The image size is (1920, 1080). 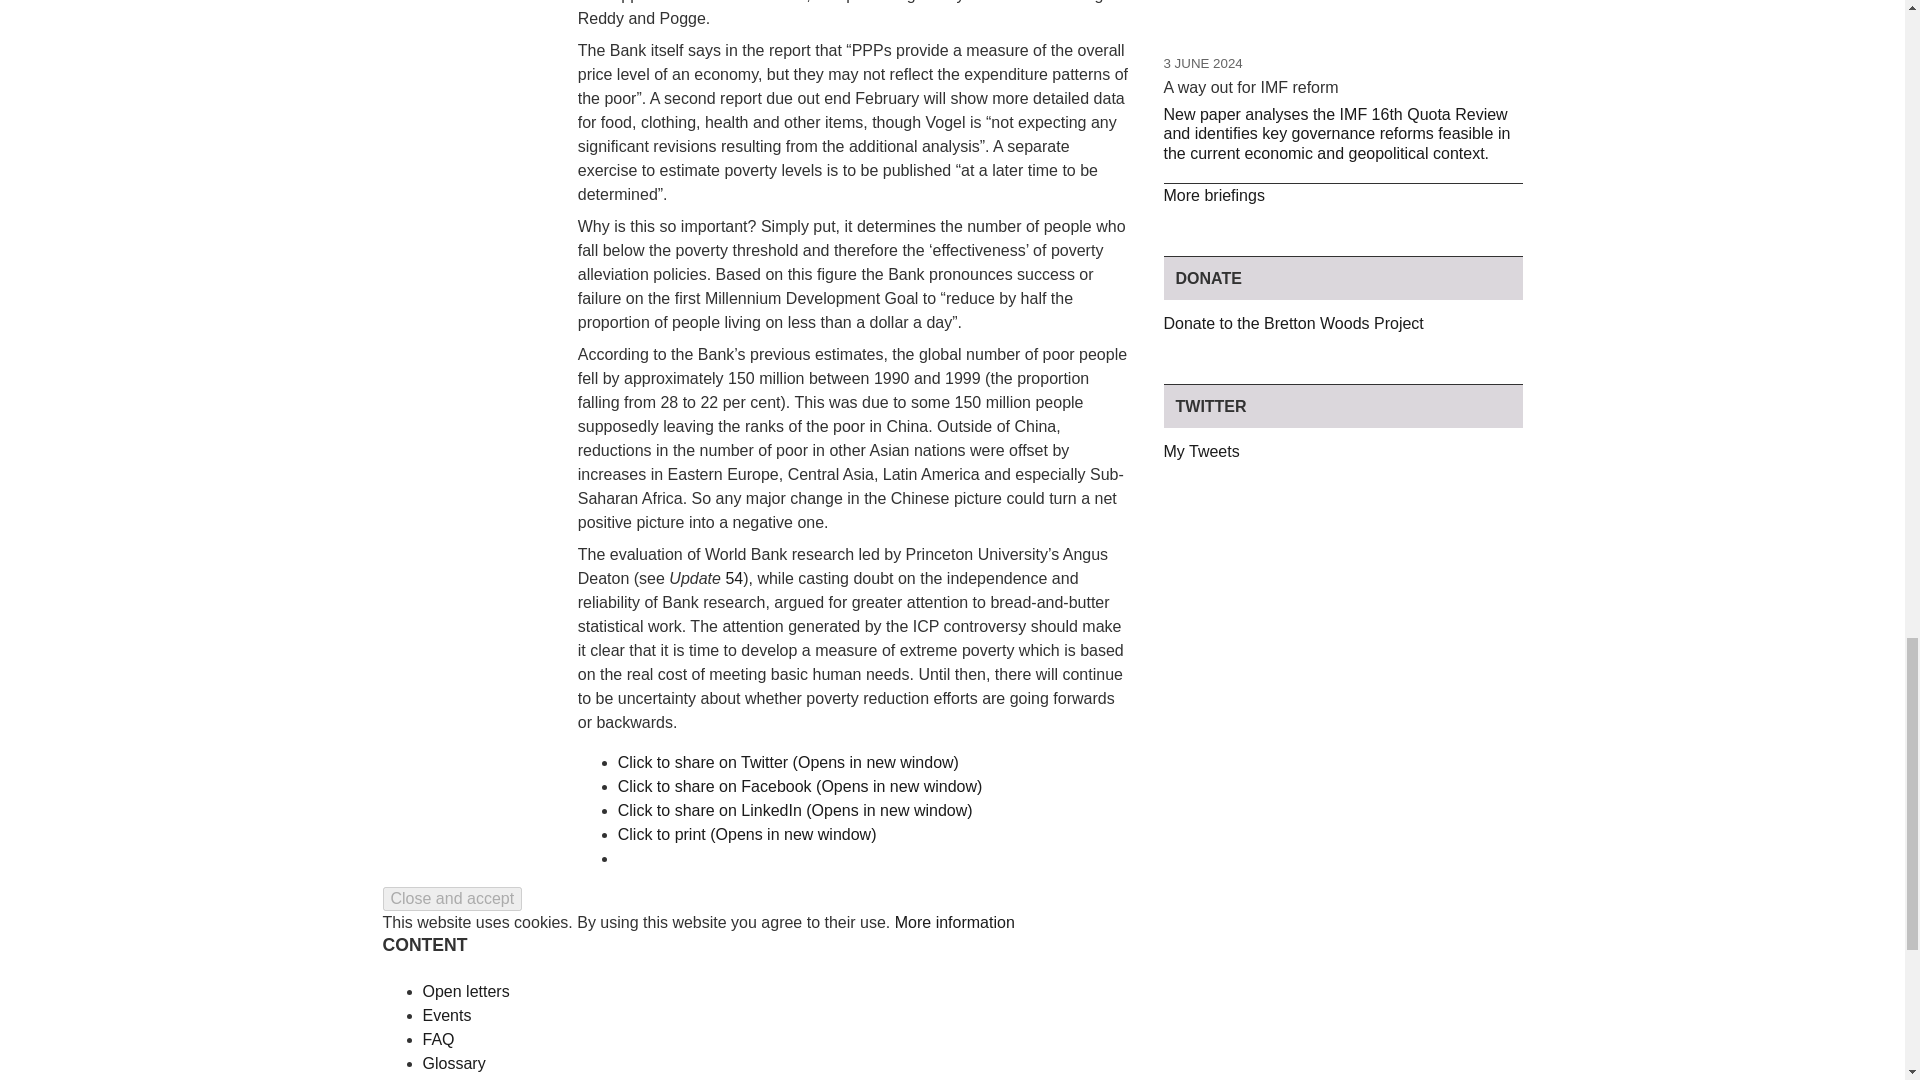 I want to click on Click to share on LinkedIn, so click(x=796, y=810).